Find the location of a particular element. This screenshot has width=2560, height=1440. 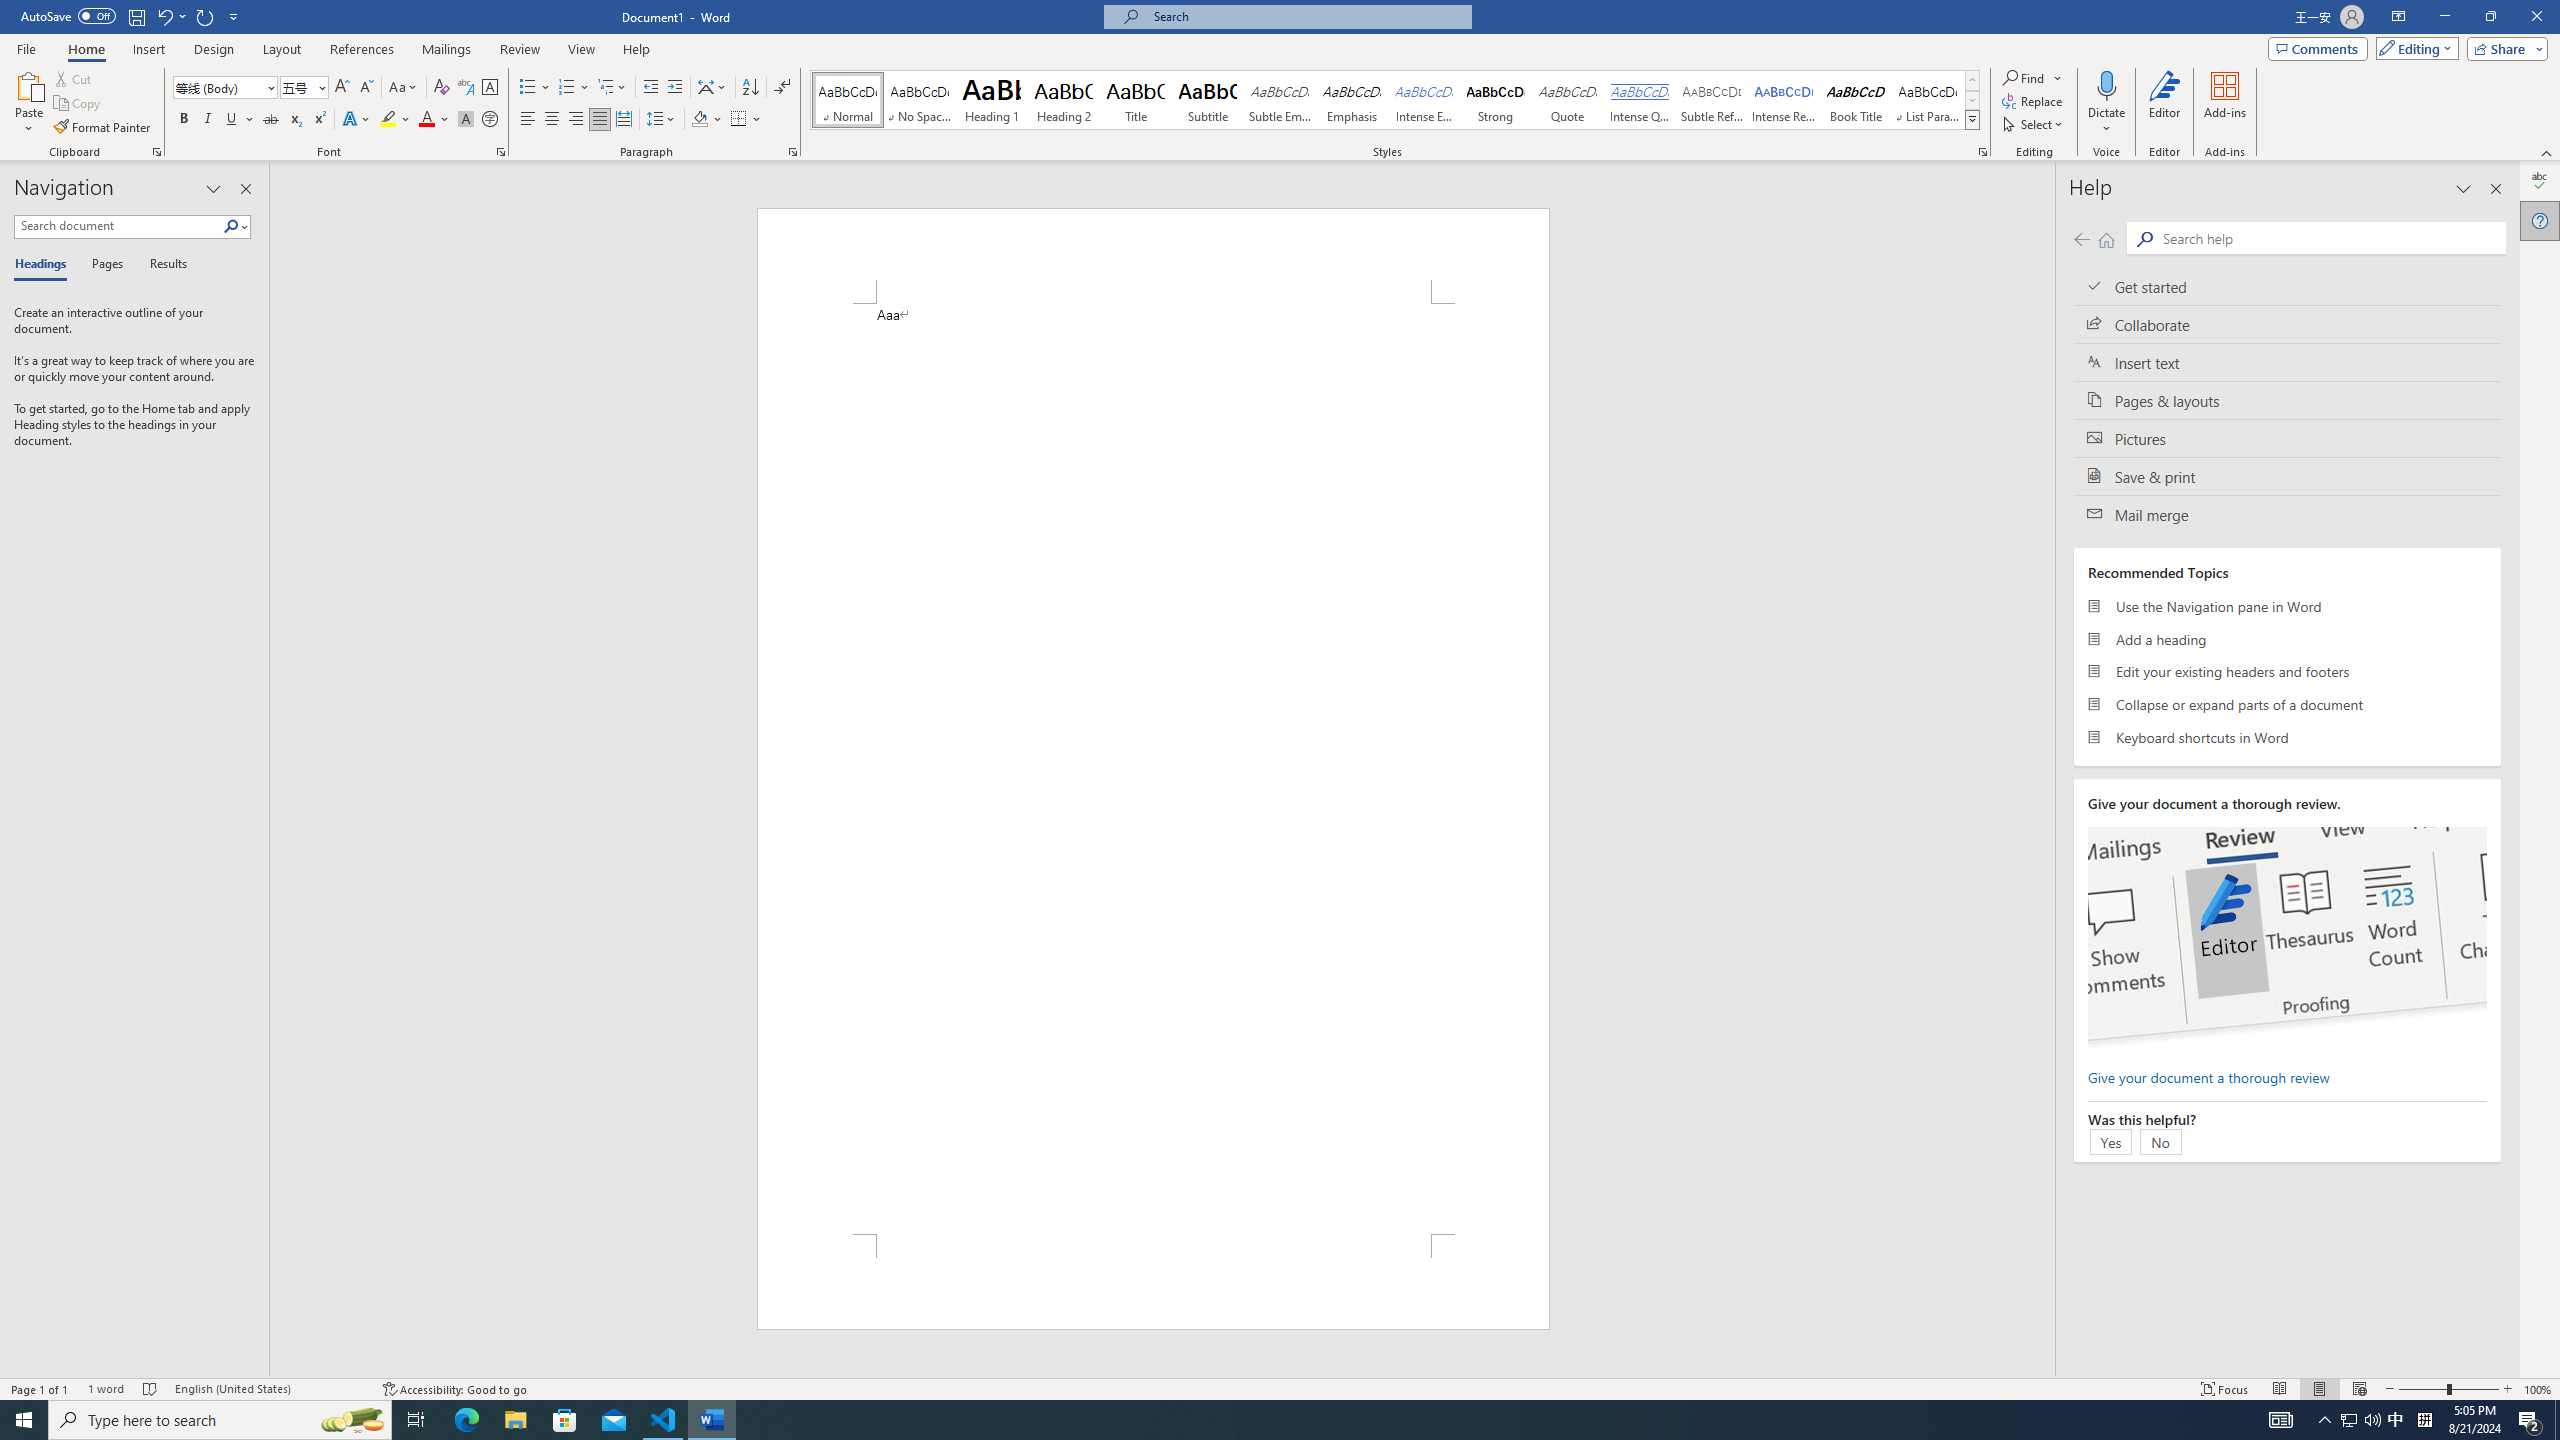

Language English (United States) is located at coordinates (268, 1389).